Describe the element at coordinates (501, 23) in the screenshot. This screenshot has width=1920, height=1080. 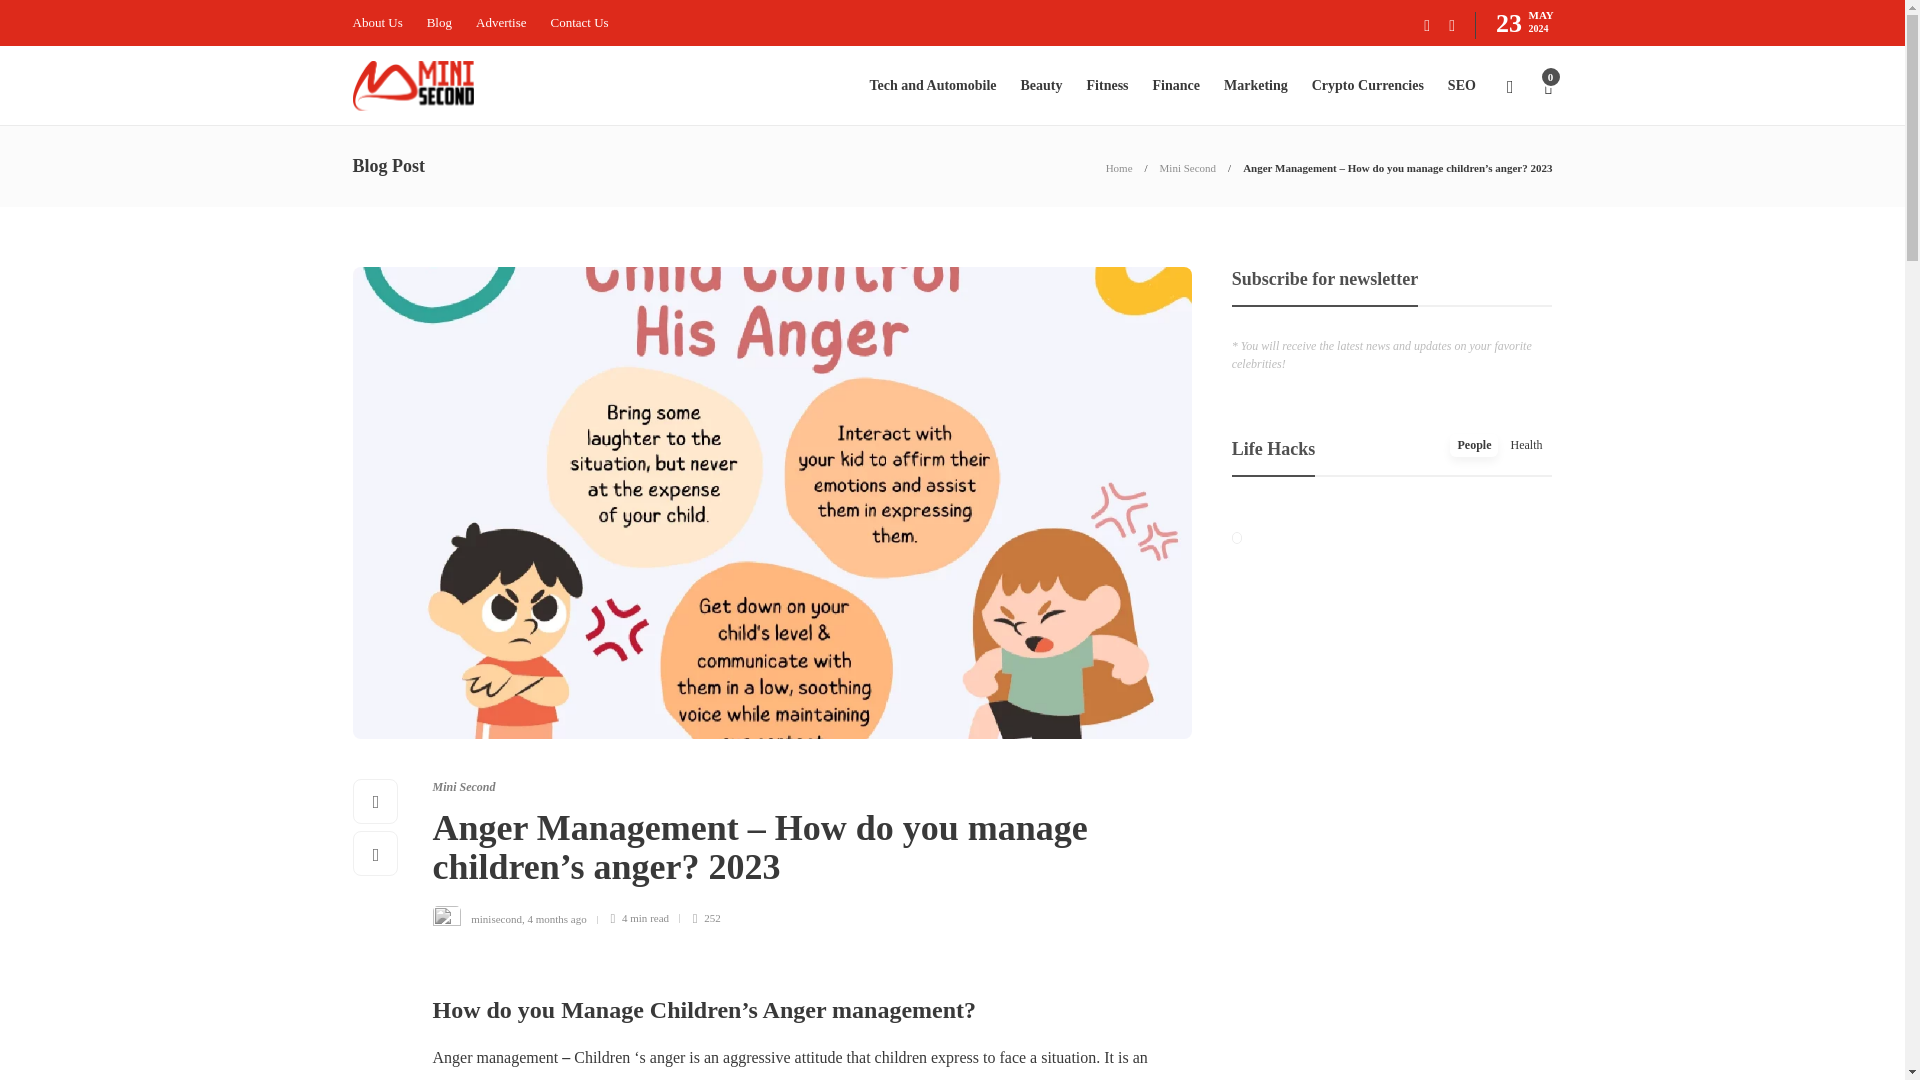
I see `Advertise` at that location.